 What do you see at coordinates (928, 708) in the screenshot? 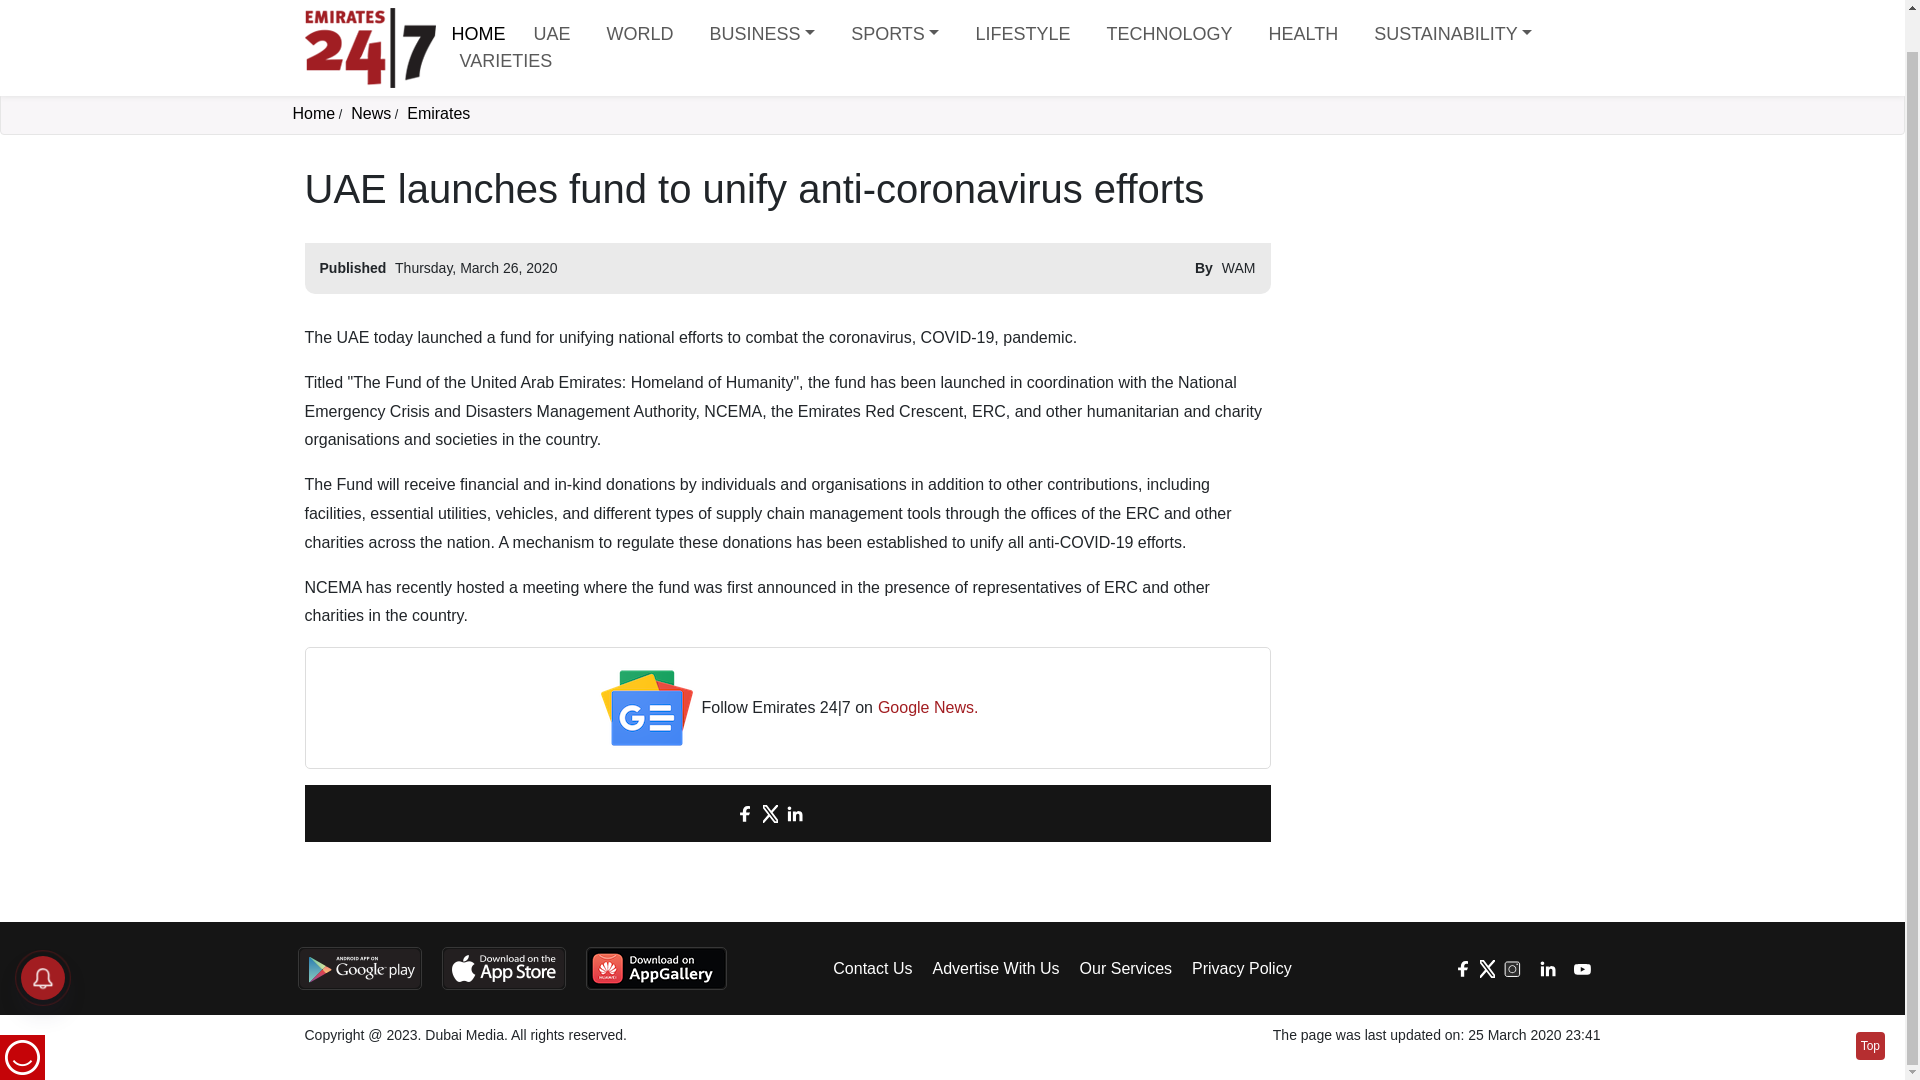
I see `Google News.` at bounding box center [928, 708].